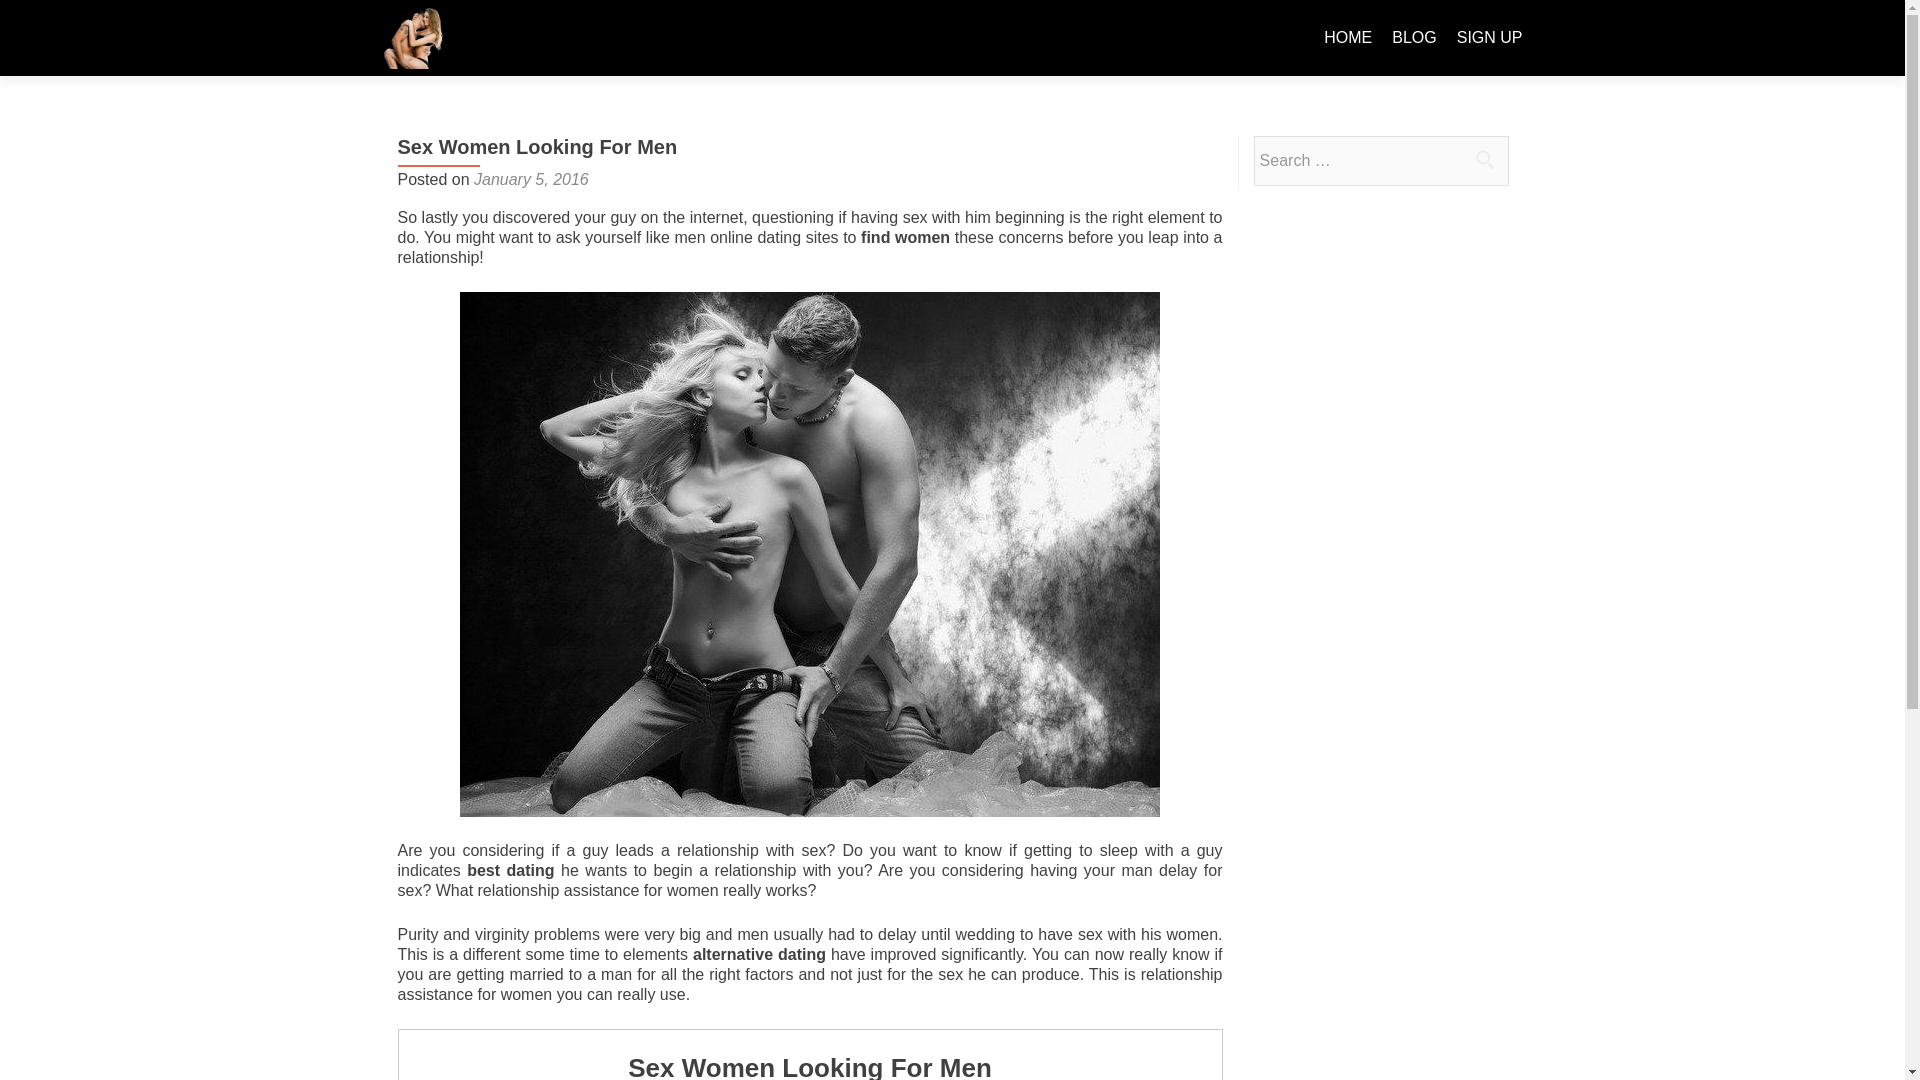 The height and width of the screenshot is (1080, 1920). I want to click on January 5, 2016, so click(532, 178).